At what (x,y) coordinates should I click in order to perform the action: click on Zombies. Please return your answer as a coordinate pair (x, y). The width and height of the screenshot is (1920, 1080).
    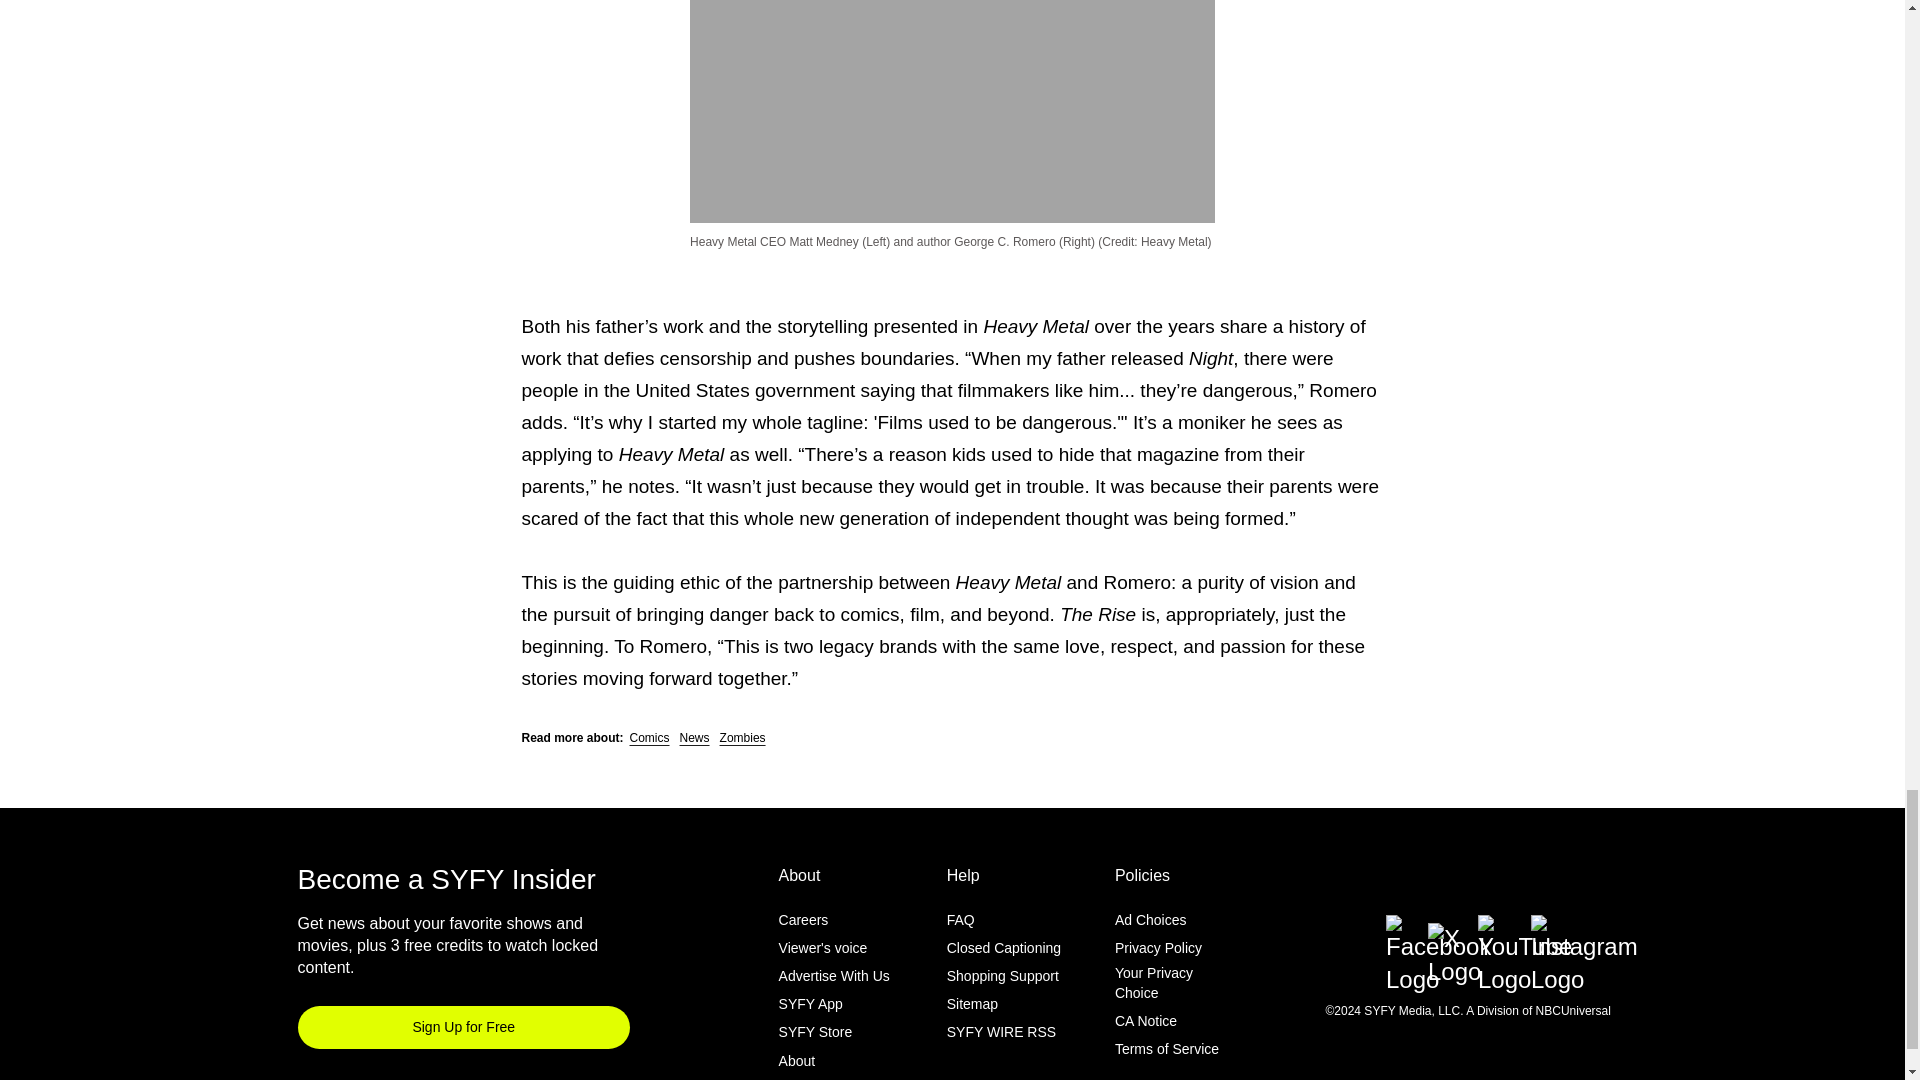
    Looking at the image, I should click on (743, 738).